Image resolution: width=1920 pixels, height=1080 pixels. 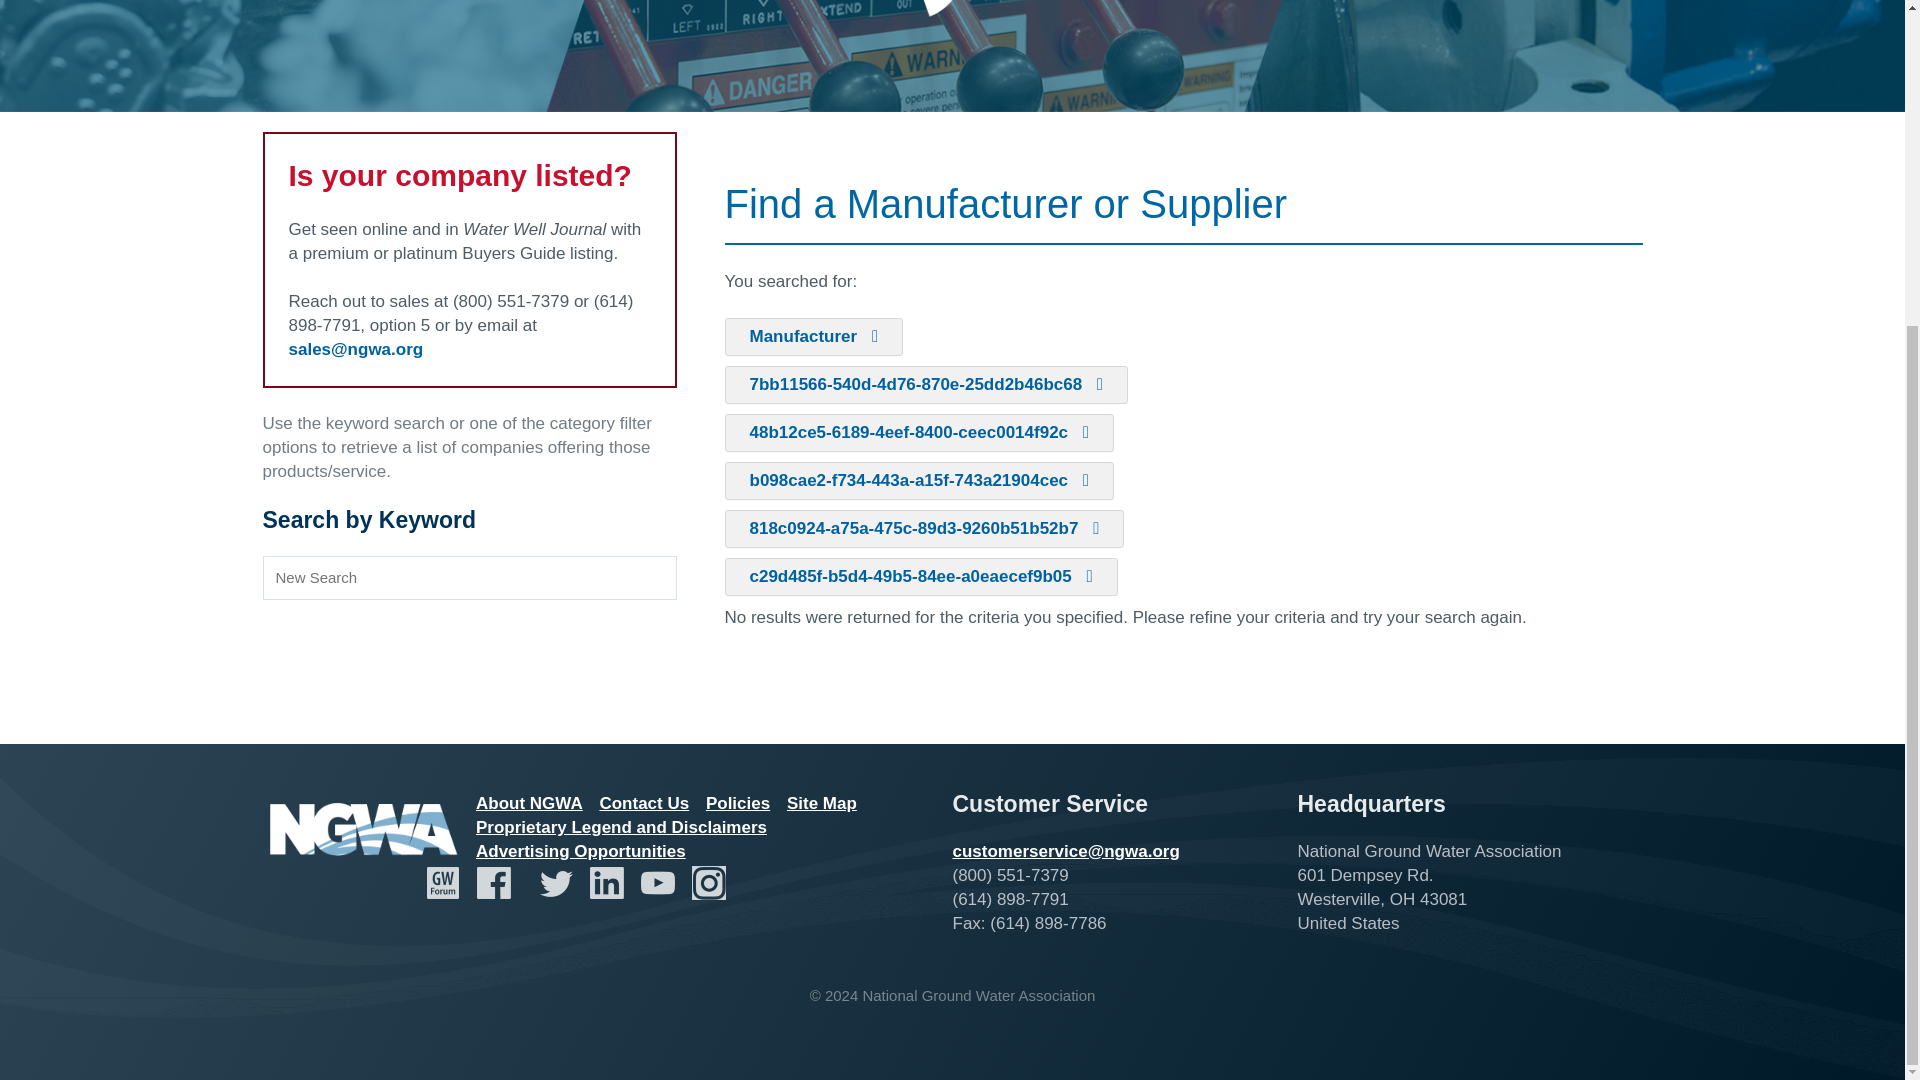 I want to click on Buyers Guide, so click(x=952, y=56).